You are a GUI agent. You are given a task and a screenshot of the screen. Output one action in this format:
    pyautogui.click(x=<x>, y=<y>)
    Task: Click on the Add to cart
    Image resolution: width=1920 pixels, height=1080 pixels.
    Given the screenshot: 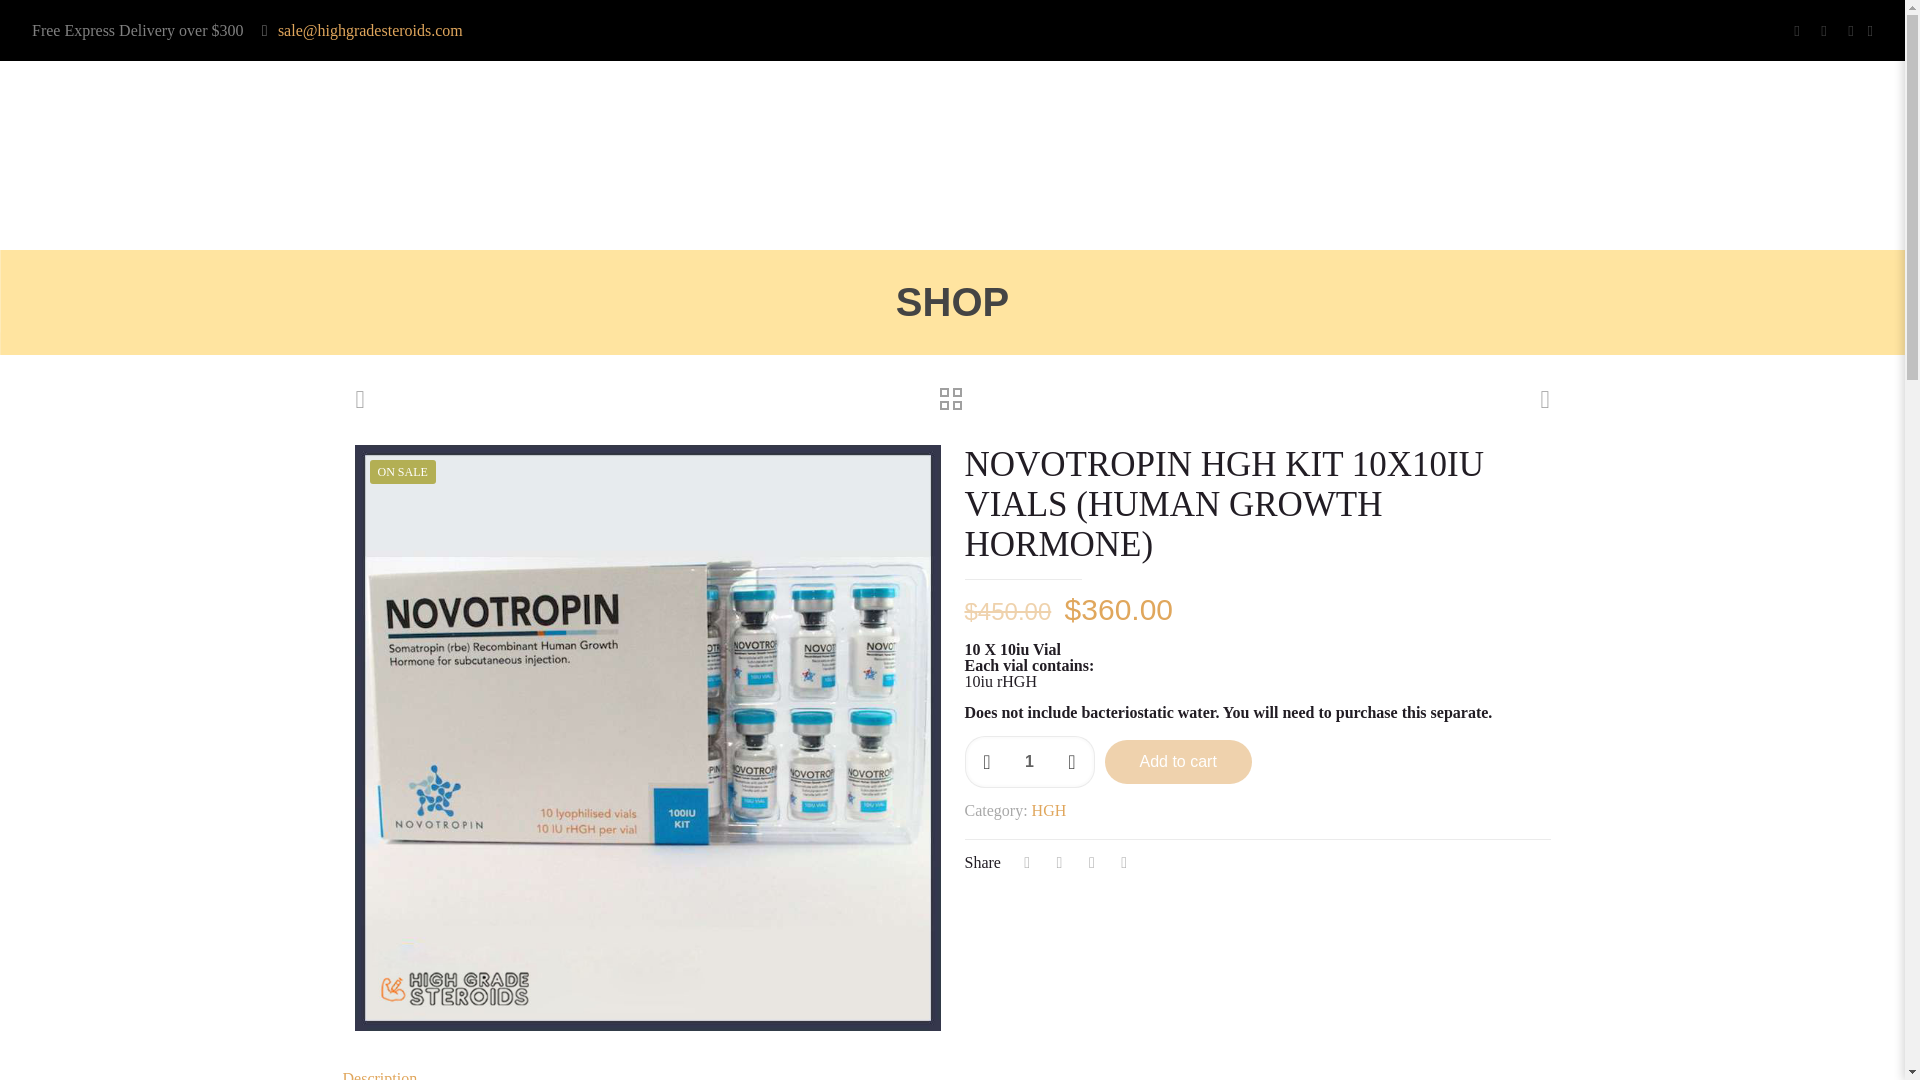 What is the action you would take?
    pyautogui.click(x=1178, y=762)
    